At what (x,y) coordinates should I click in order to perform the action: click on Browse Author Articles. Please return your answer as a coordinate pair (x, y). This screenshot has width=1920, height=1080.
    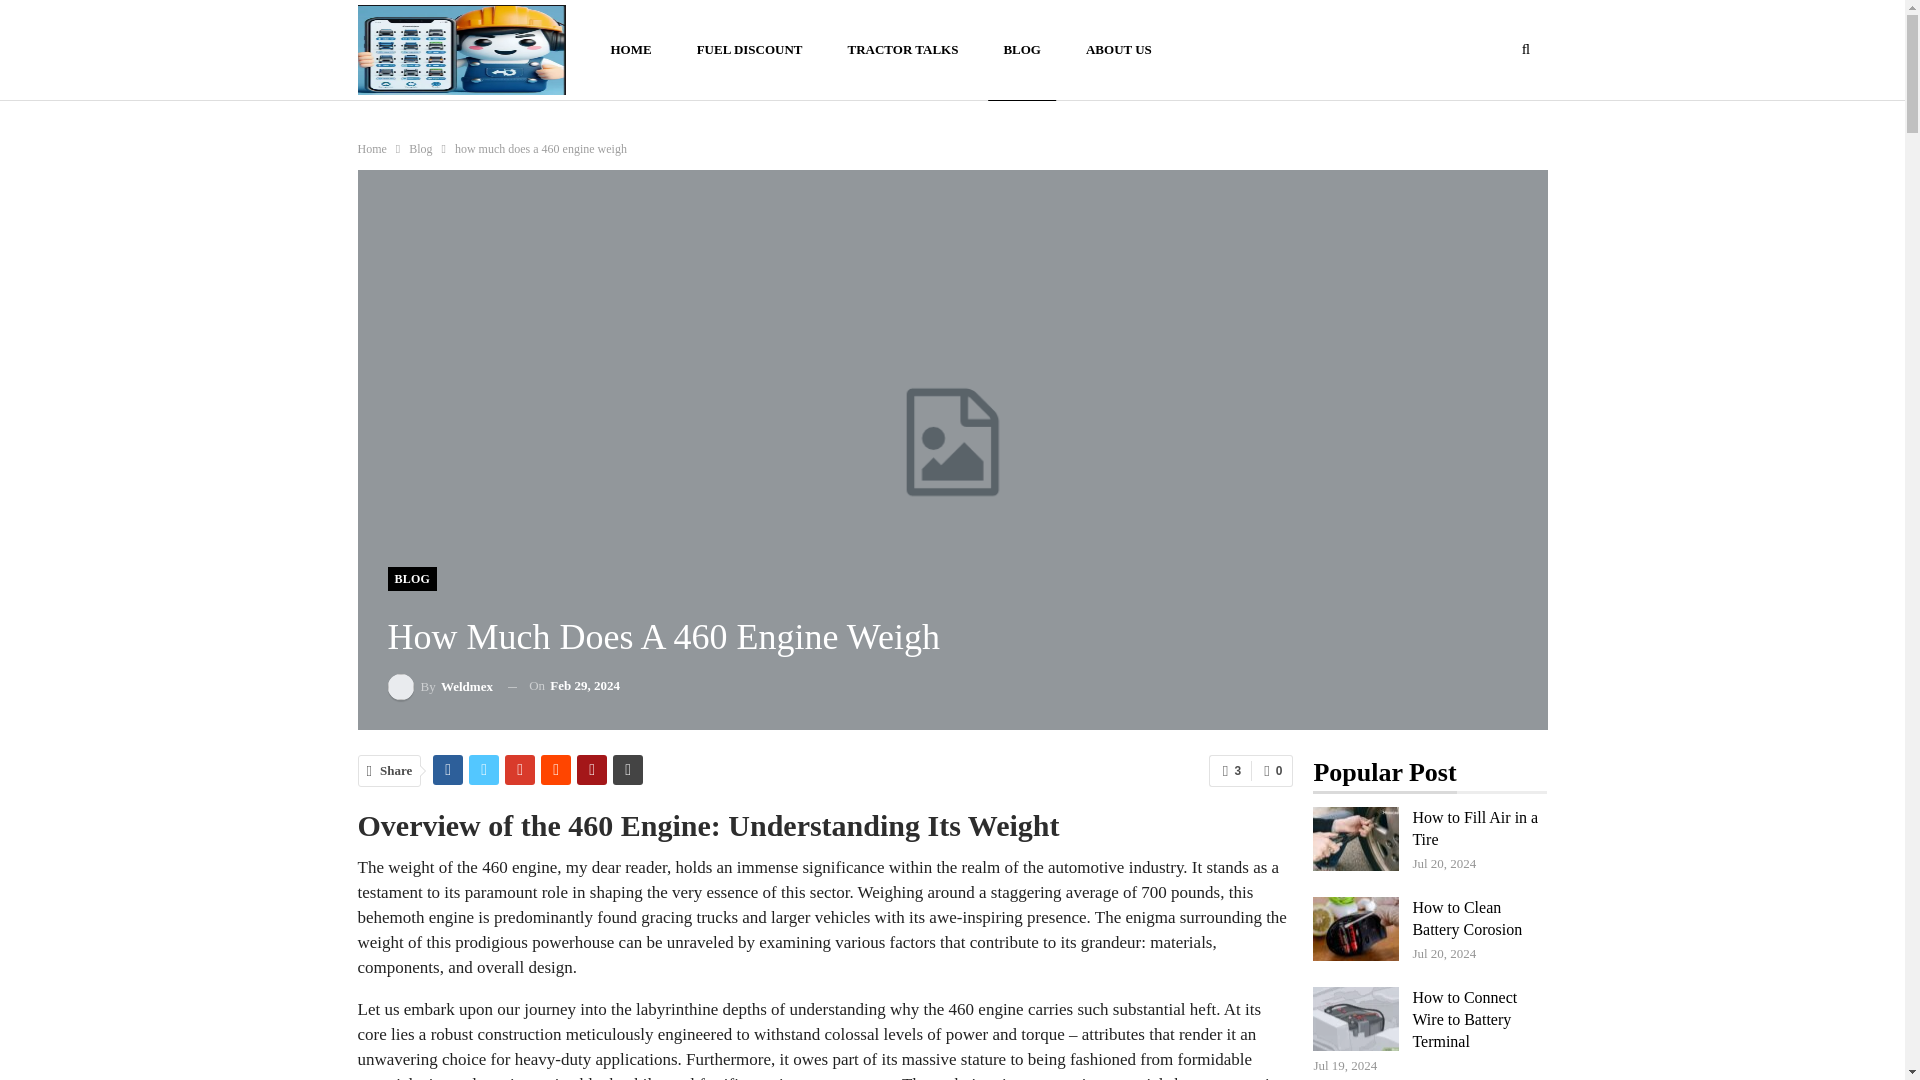
    Looking at the image, I should click on (440, 686).